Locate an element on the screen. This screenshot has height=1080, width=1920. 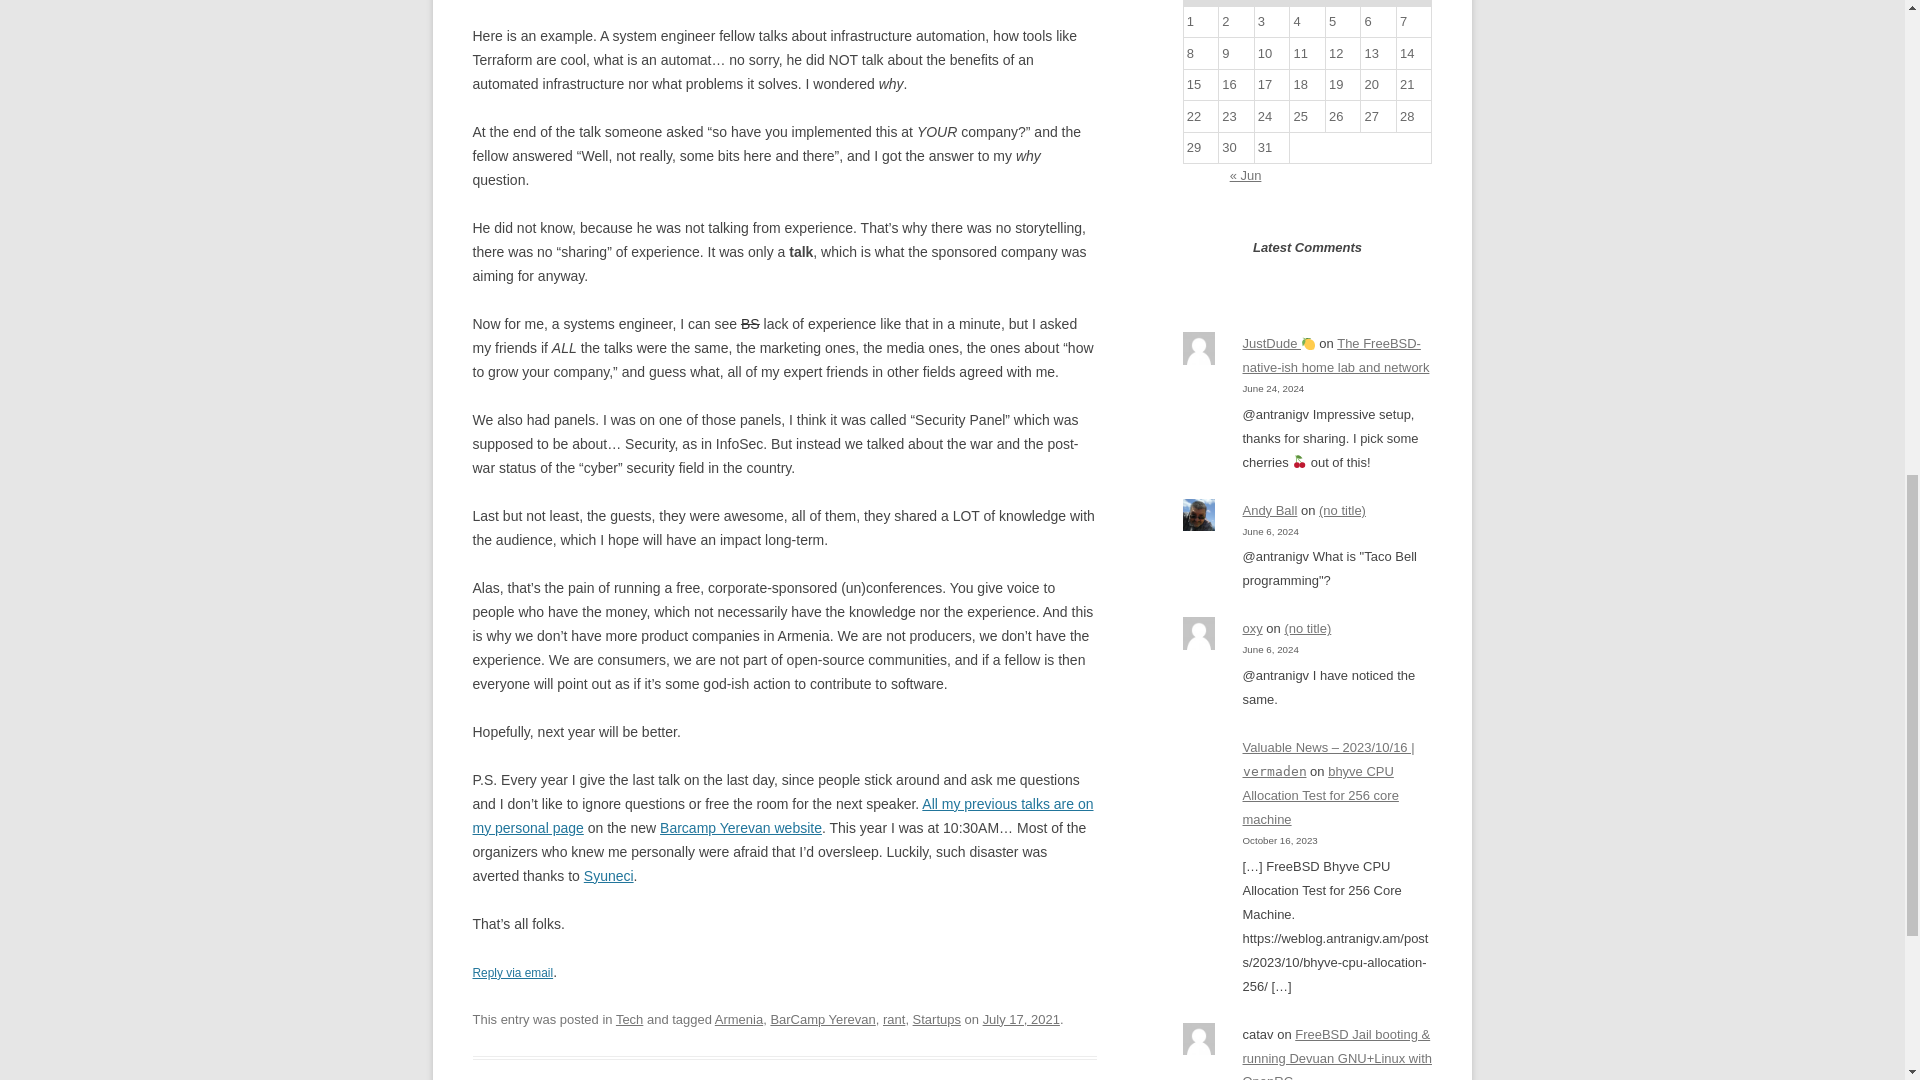
JustDude is located at coordinates (1278, 343).